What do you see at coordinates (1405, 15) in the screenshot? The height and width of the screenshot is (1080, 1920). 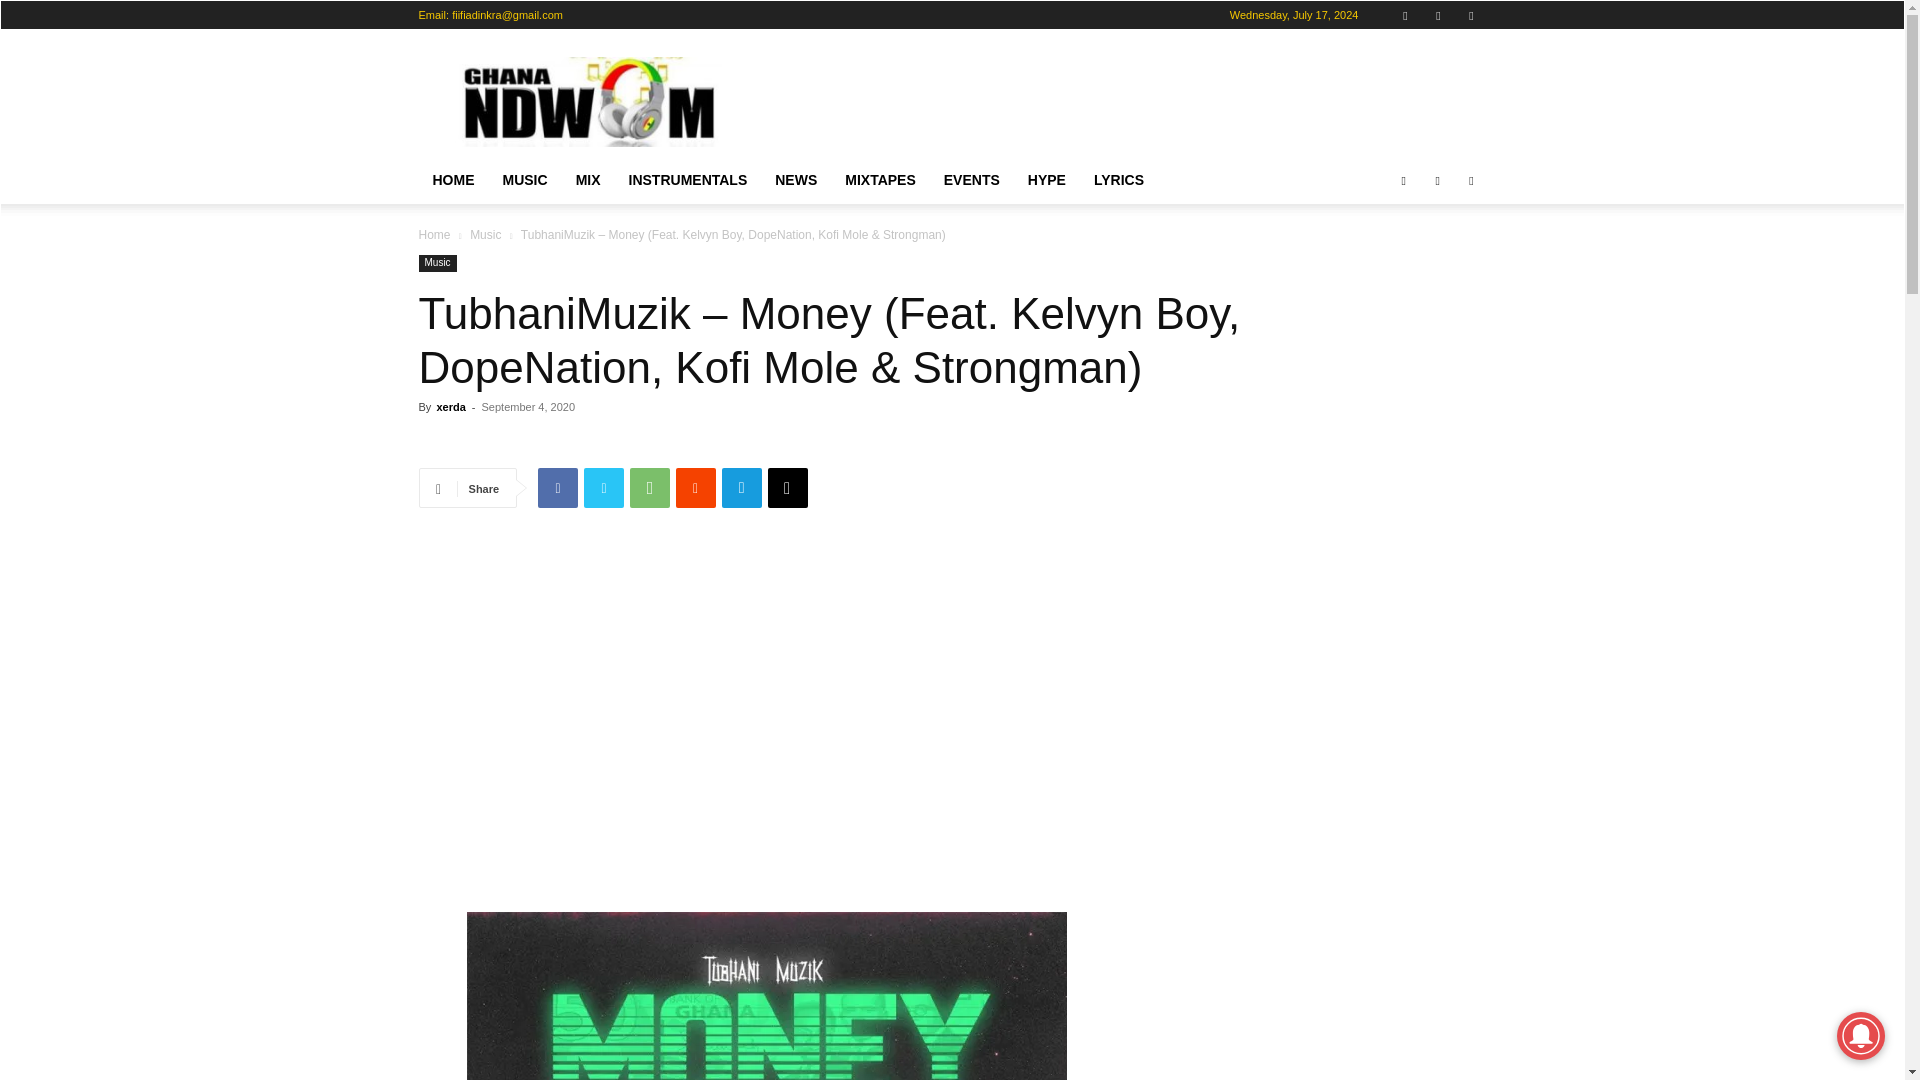 I see `Facebook` at bounding box center [1405, 15].